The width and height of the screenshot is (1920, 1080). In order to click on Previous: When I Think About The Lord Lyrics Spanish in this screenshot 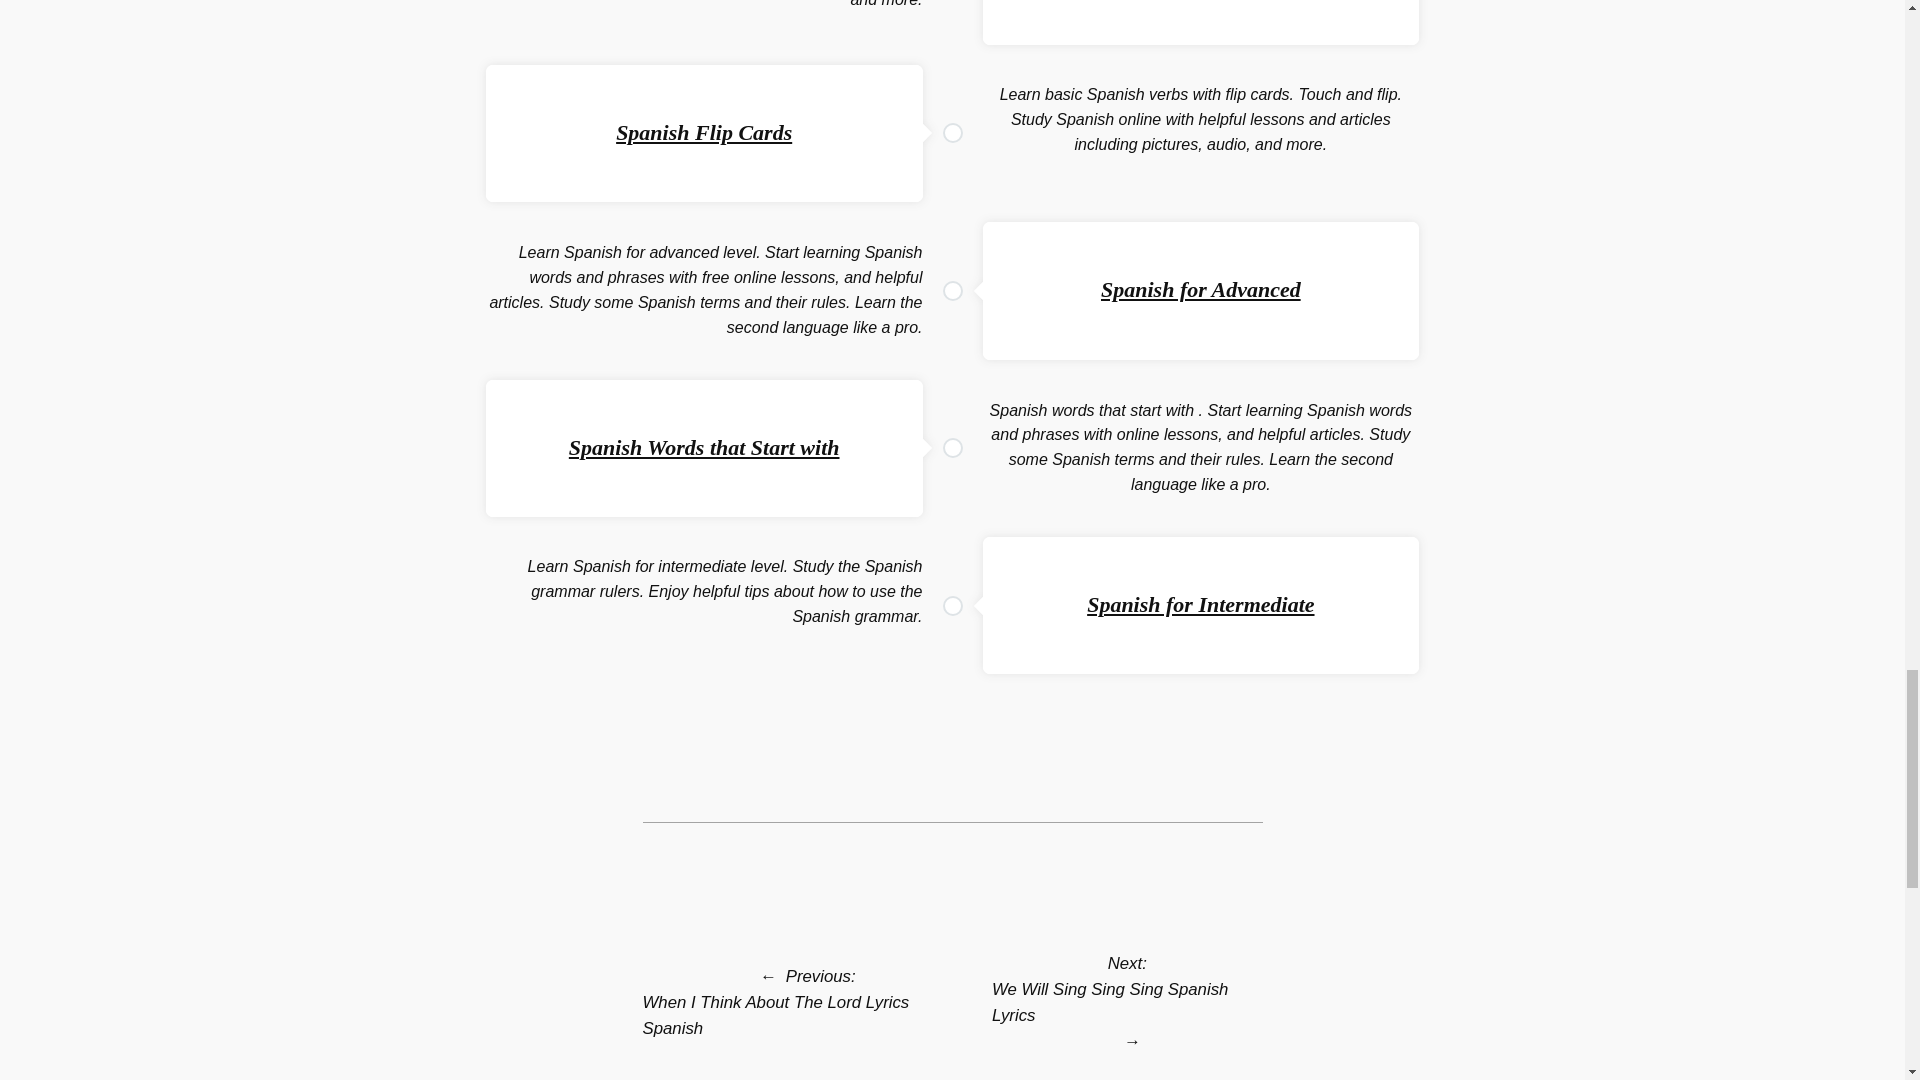, I will do `click(806, 1002)`.